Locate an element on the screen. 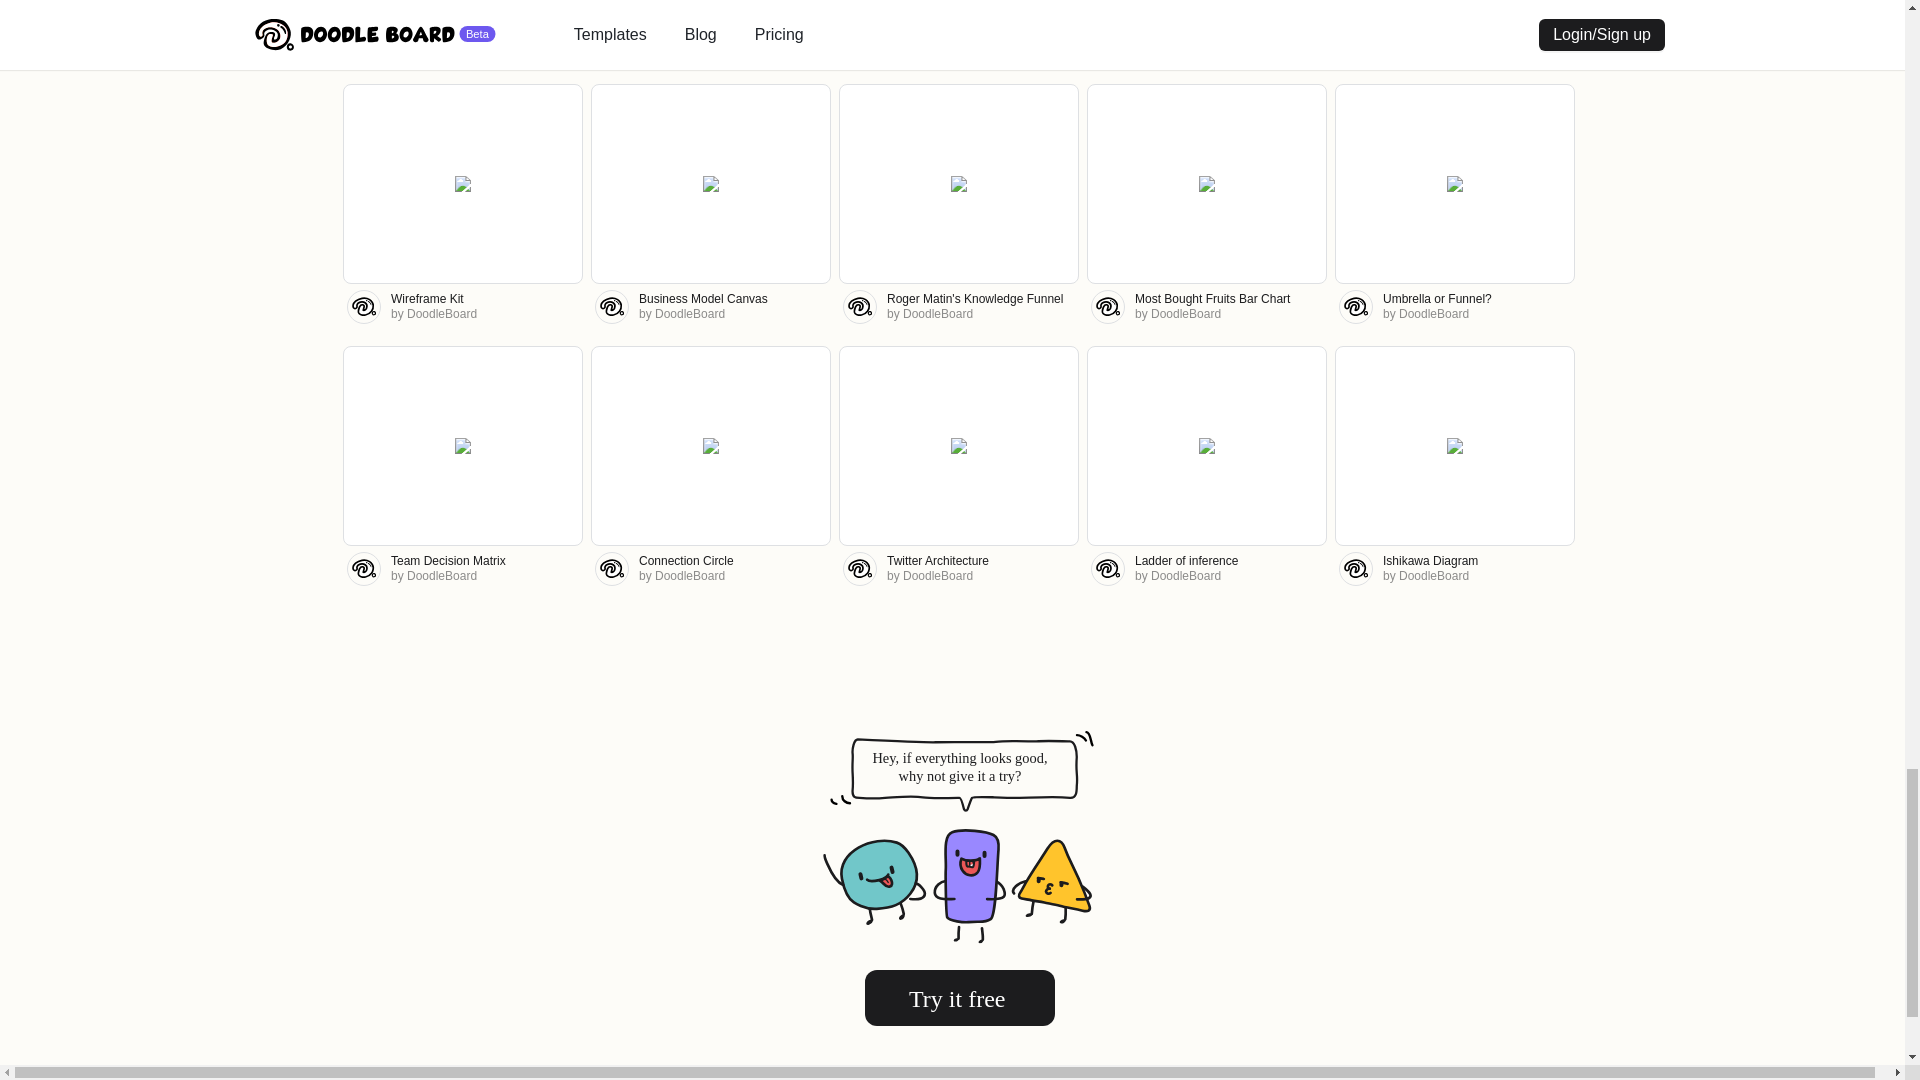 The width and height of the screenshot is (1920, 1080). Roger Matin's Knowledge Funnel is located at coordinates (975, 298).